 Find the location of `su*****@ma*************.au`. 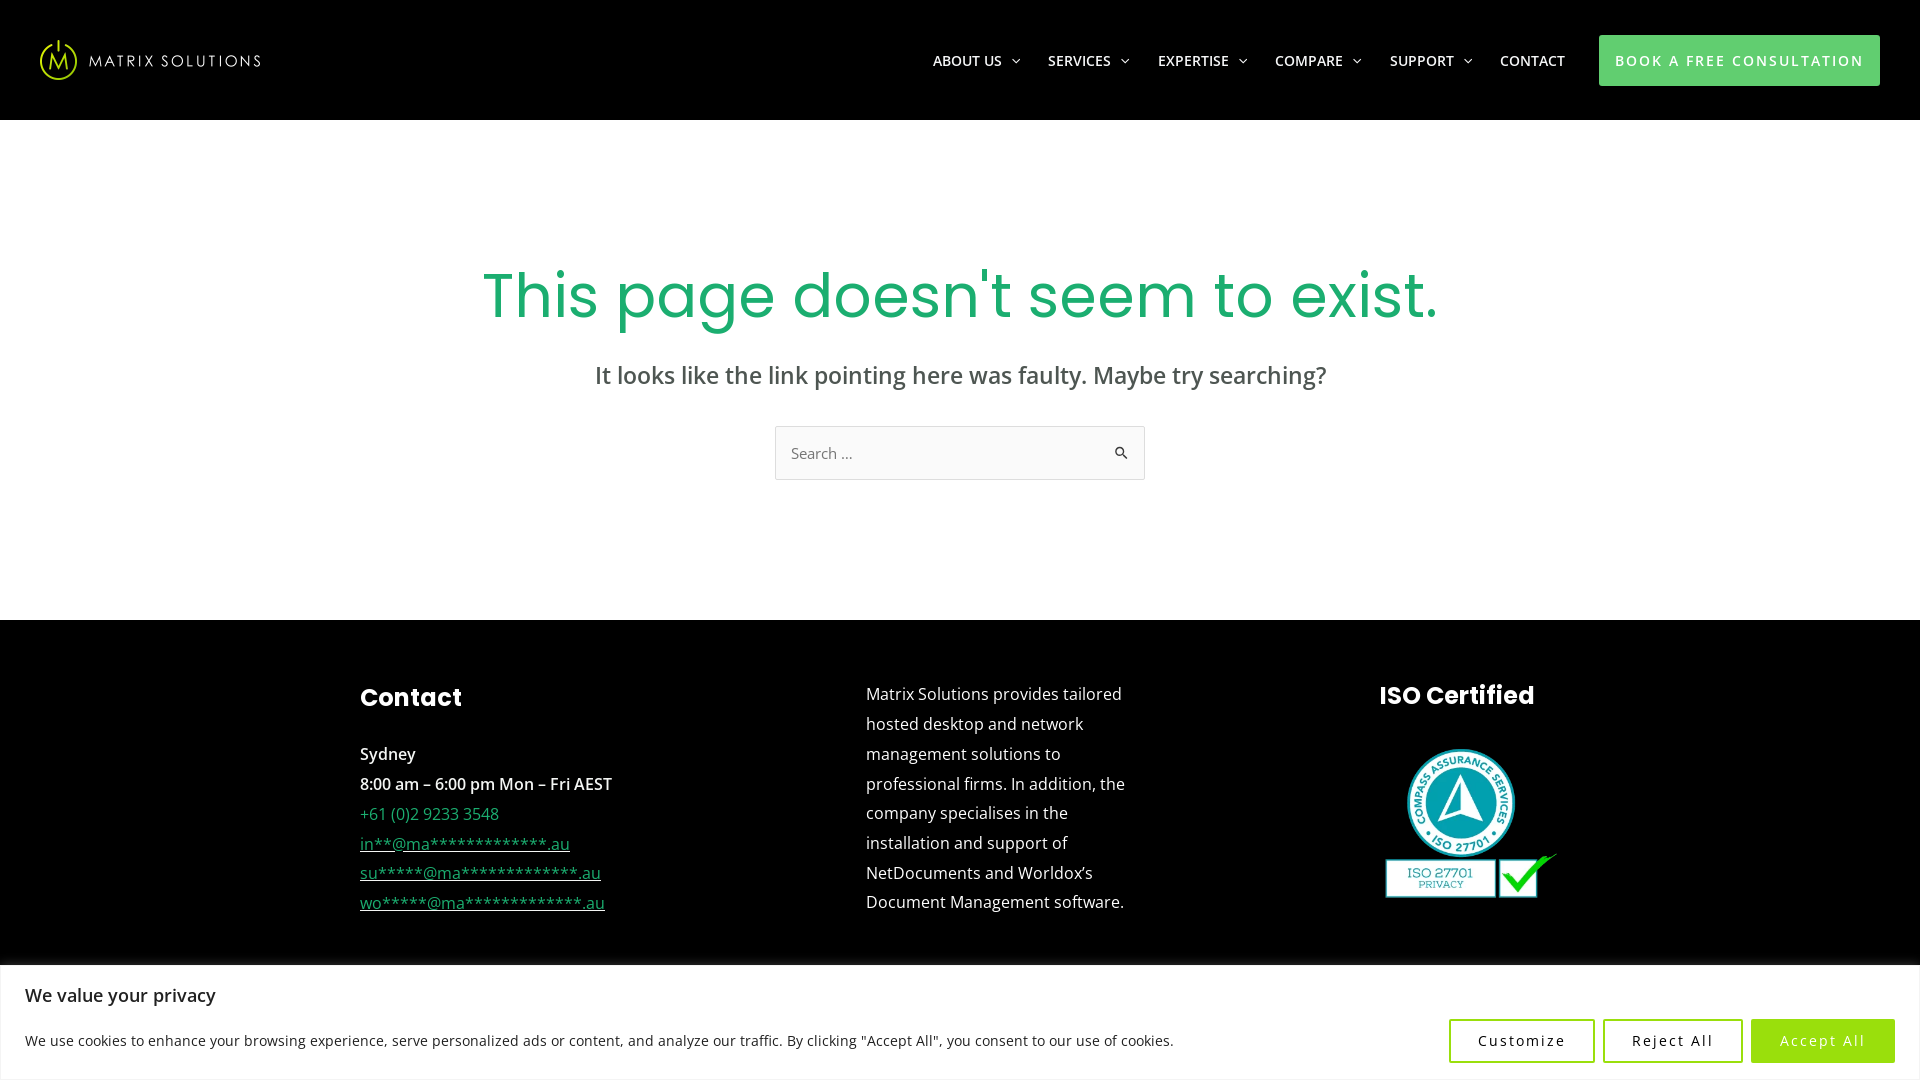

su*****@ma*************.au is located at coordinates (480, 873).